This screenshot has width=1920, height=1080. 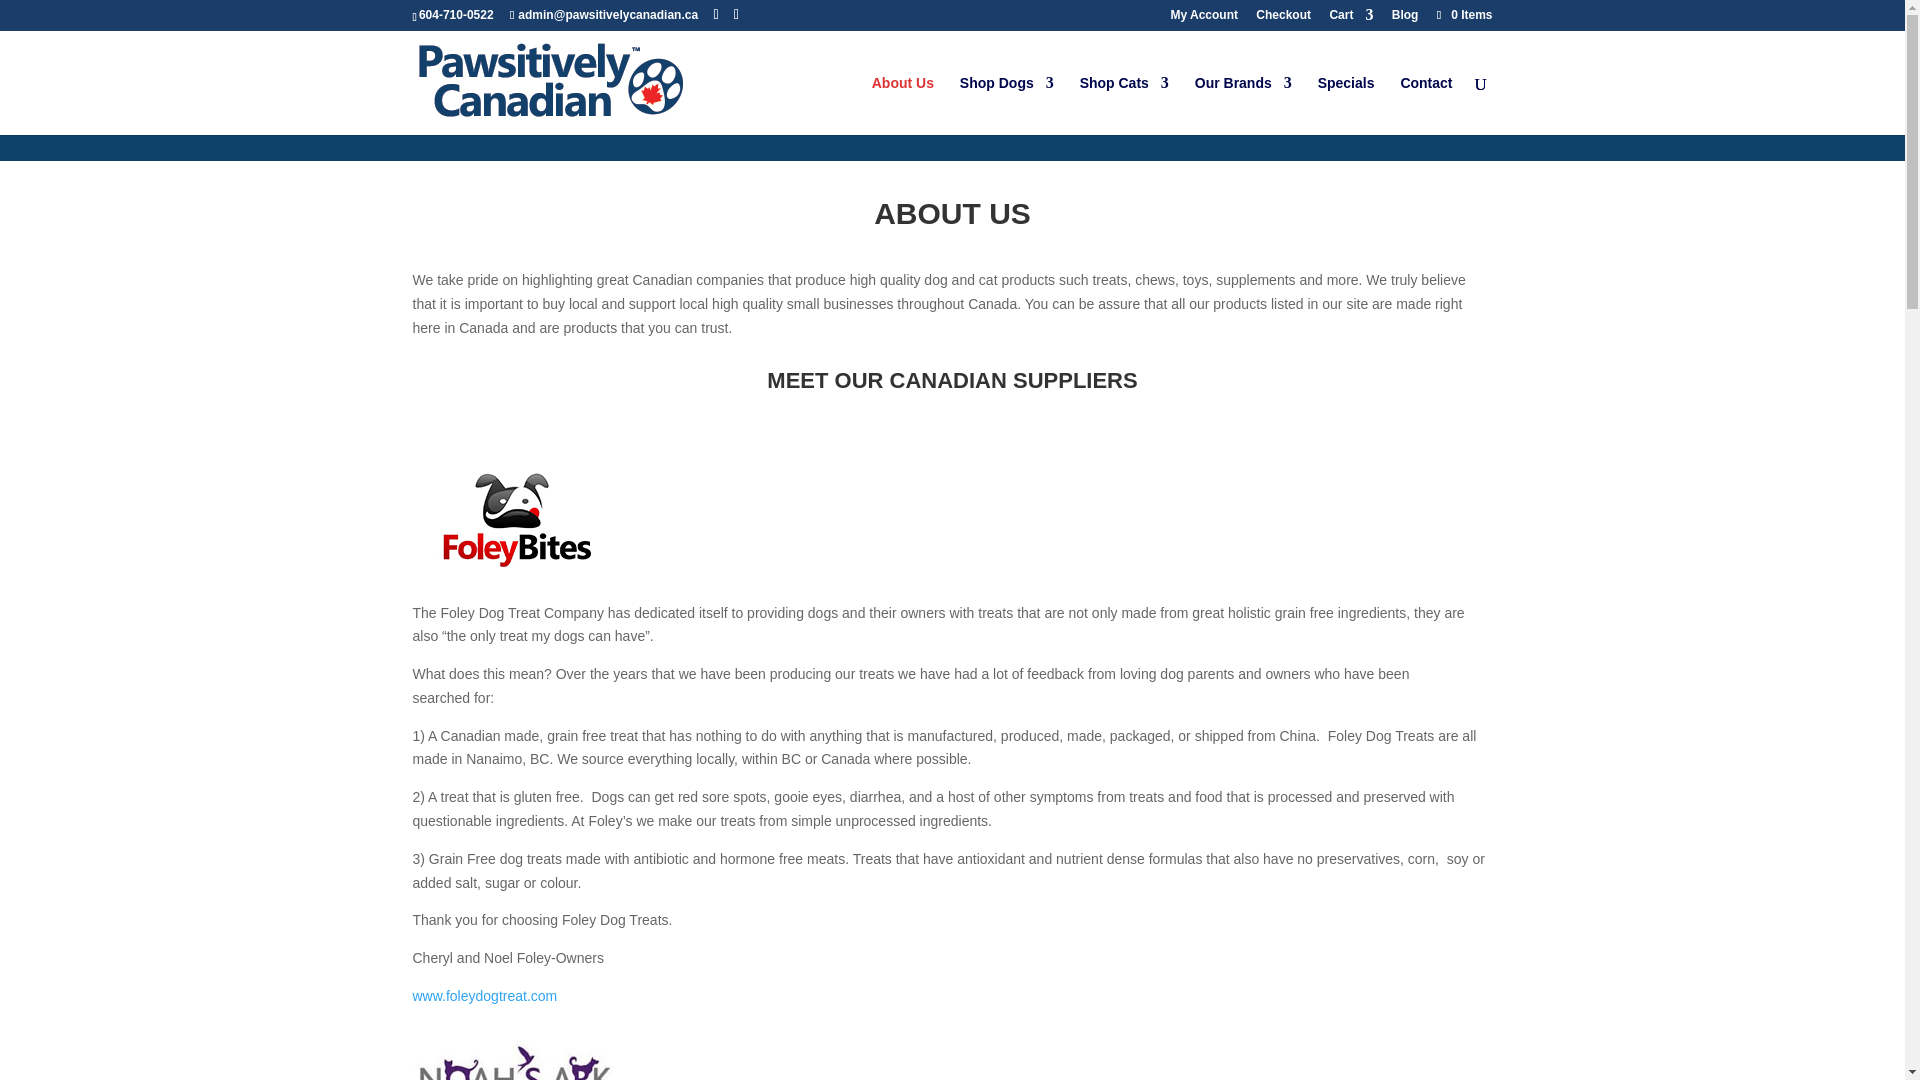 What do you see at coordinates (1283, 19) in the screenshot?
I see `Checkout` at bounding box center [1283, 19].